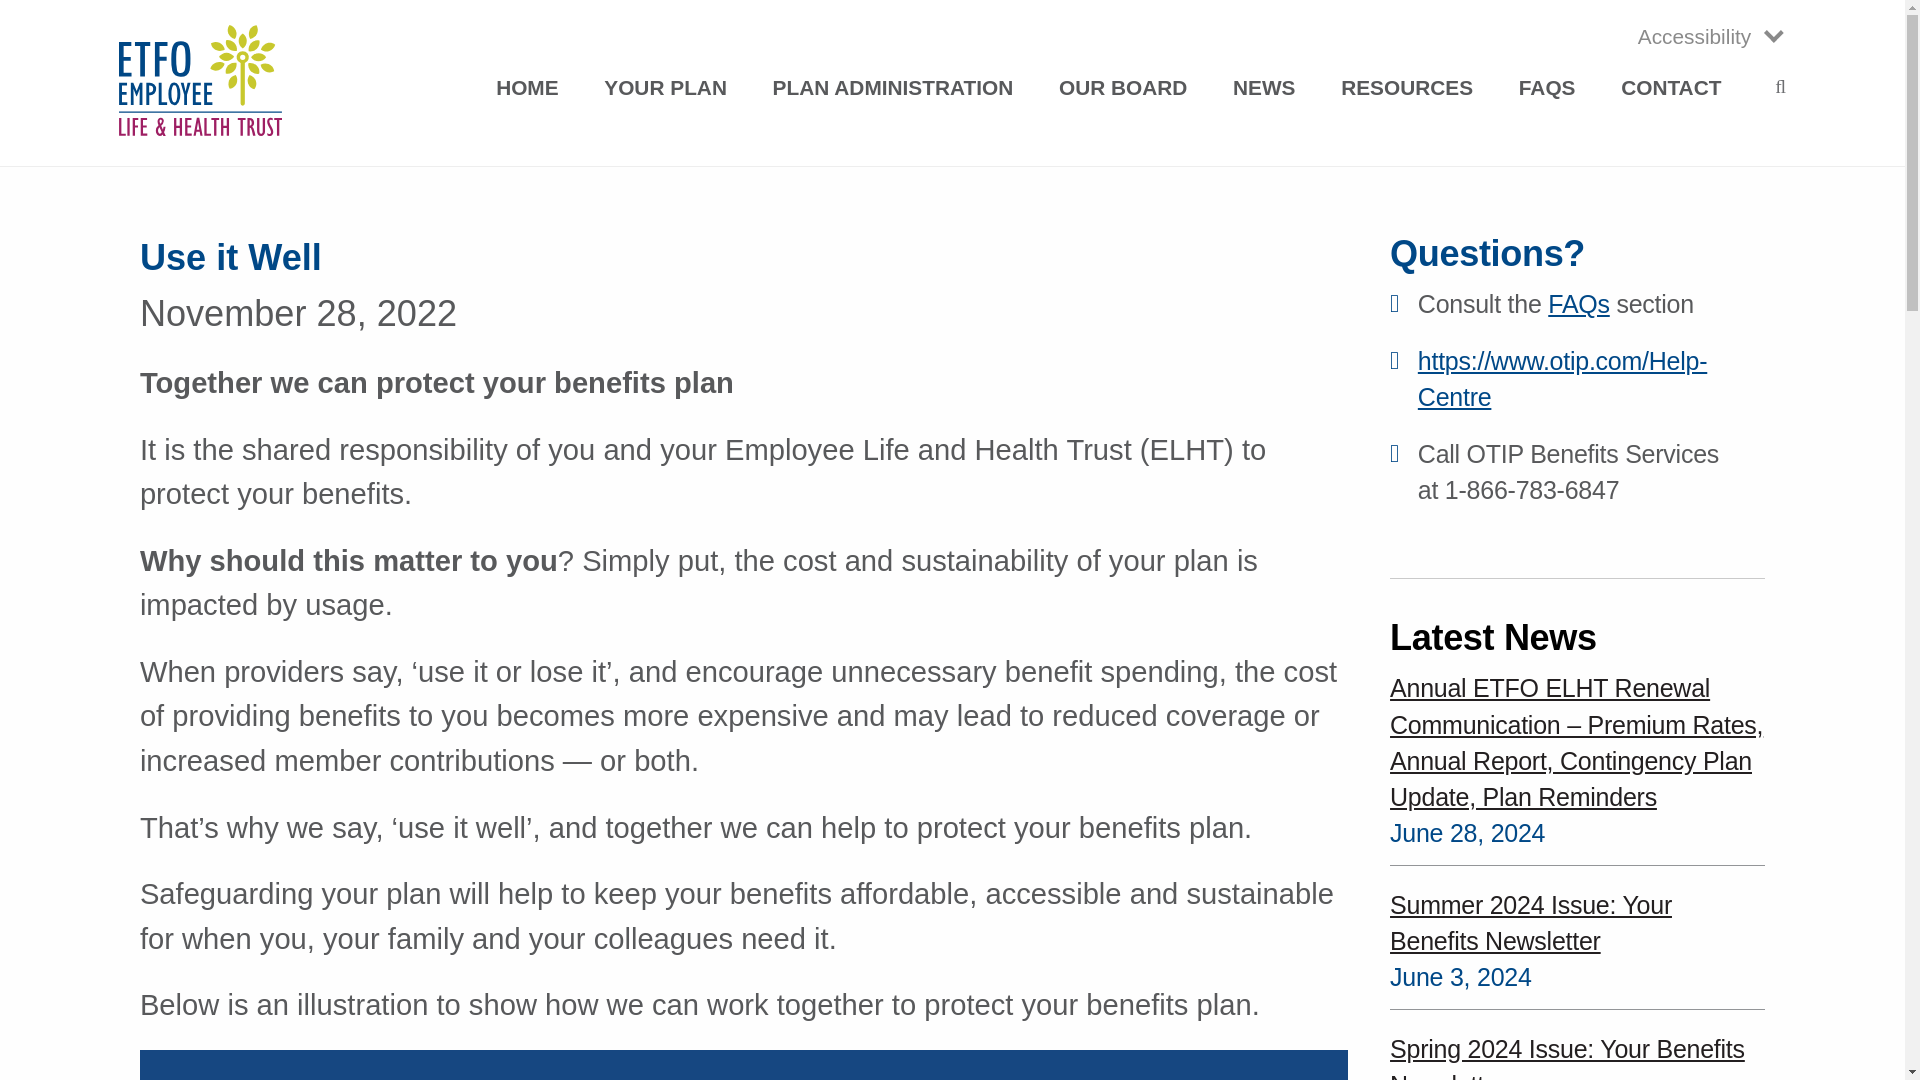  Describe the element at coordinates (1577, 1056) in the screenshot. I see `Spring 2024 Issue: Your Benefits Newsletter` at that location.